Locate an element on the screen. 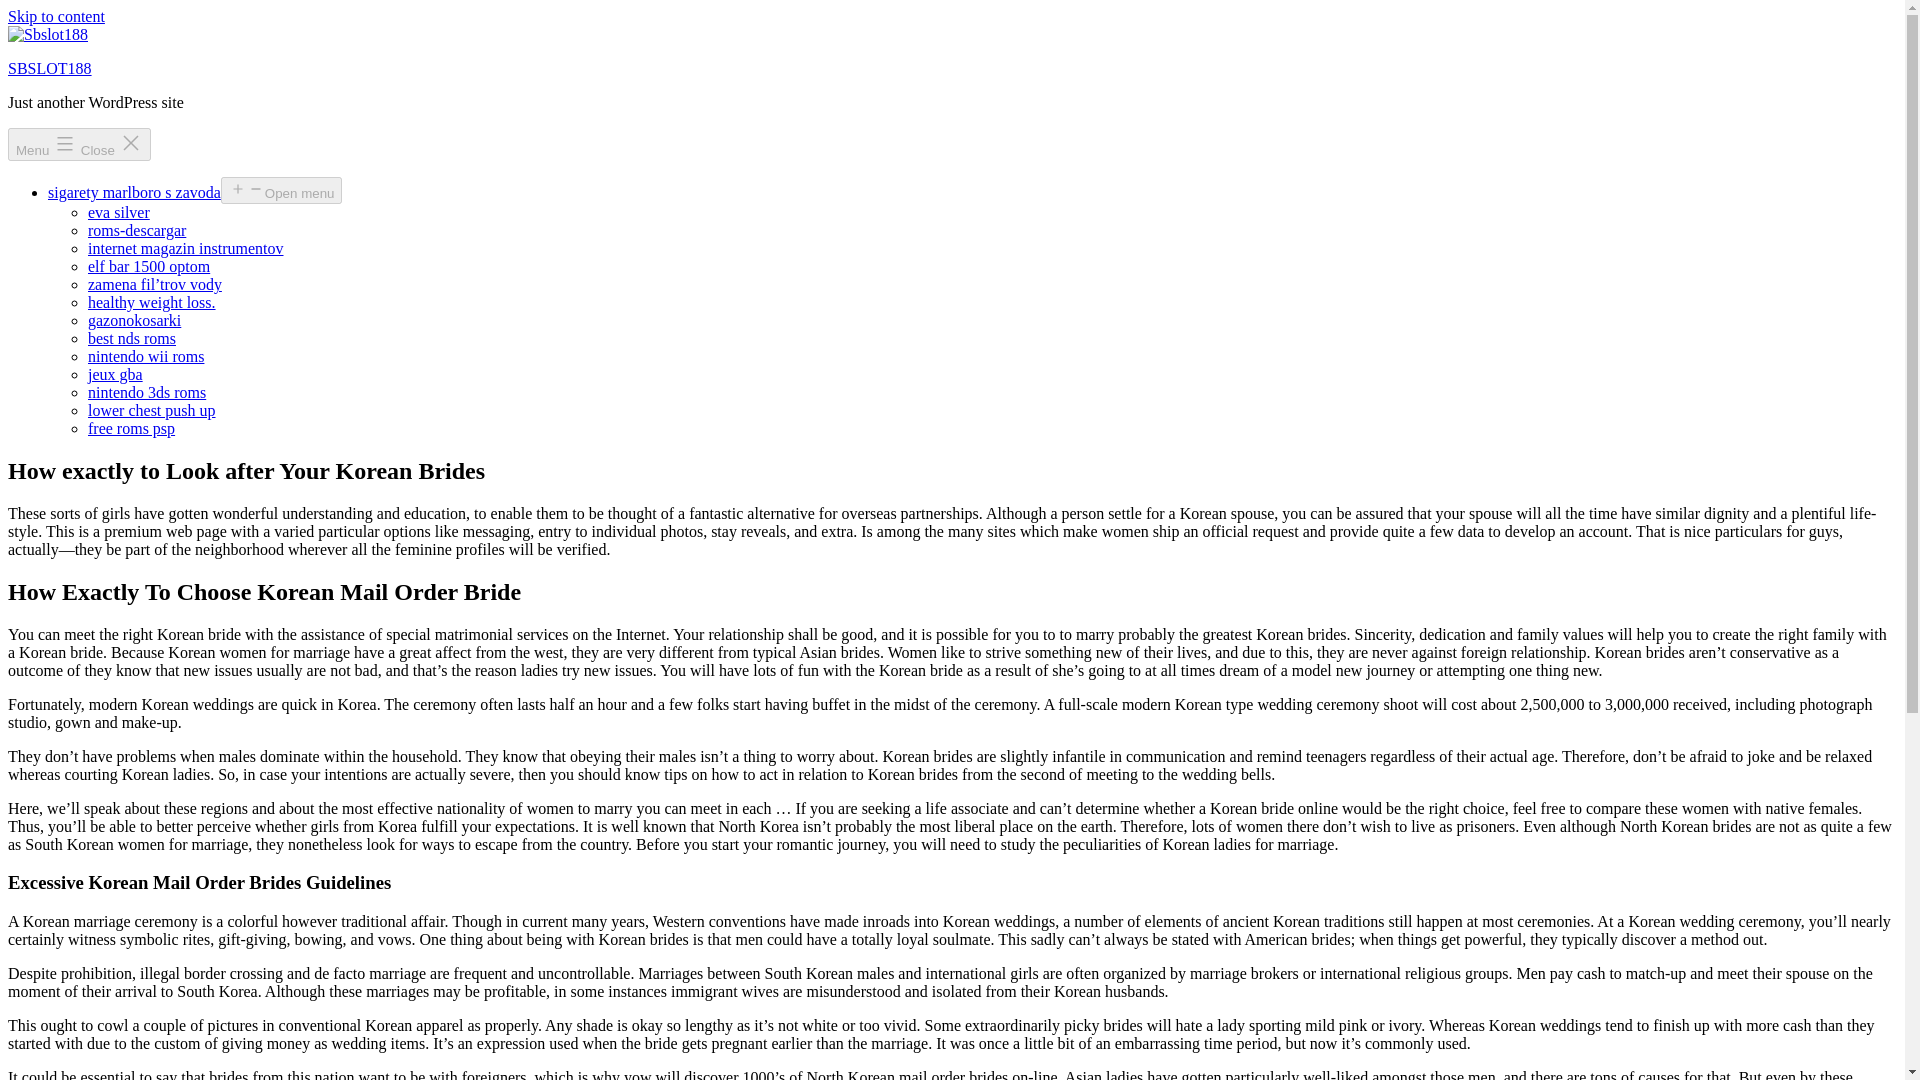  eva silver is located at coordinates (118, 212).